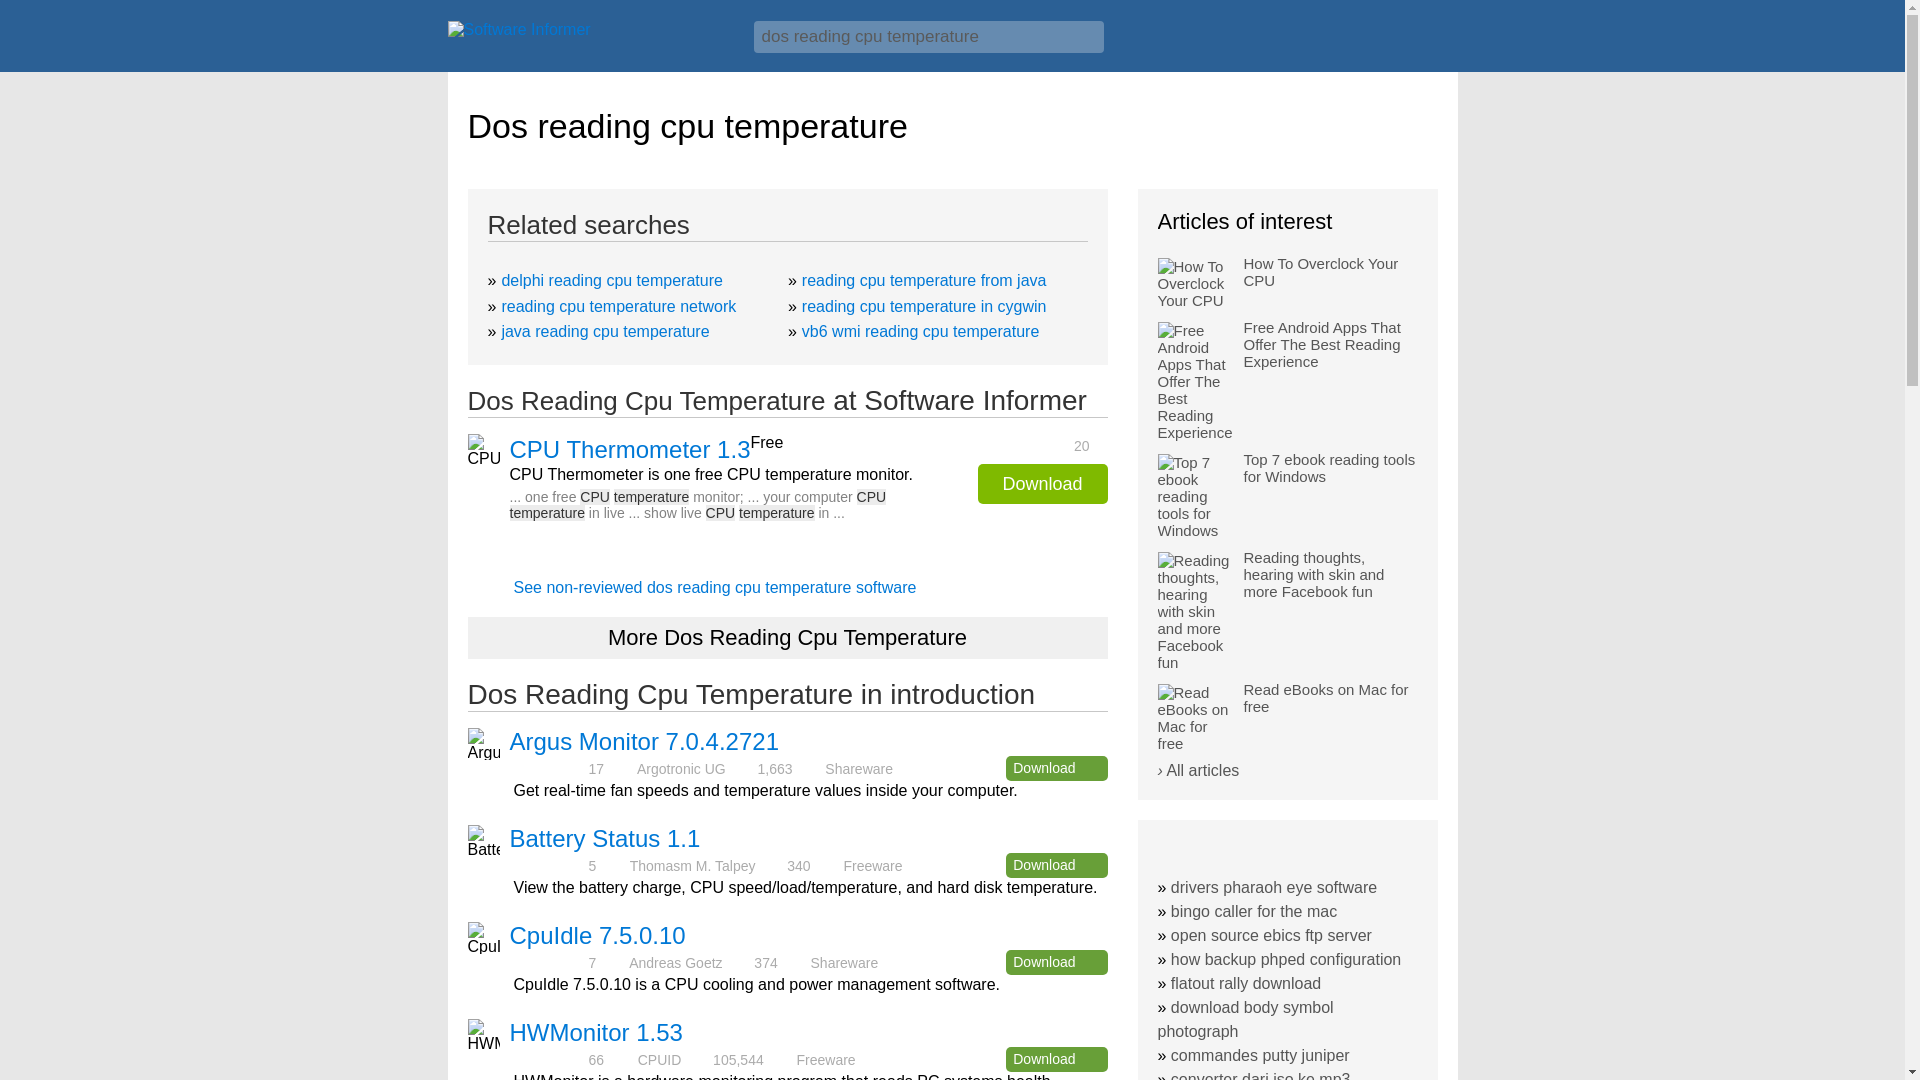 The width and height of the screenshot is (1920, 1080). I want to click on Battery Status 1.1, so click(605, 838).